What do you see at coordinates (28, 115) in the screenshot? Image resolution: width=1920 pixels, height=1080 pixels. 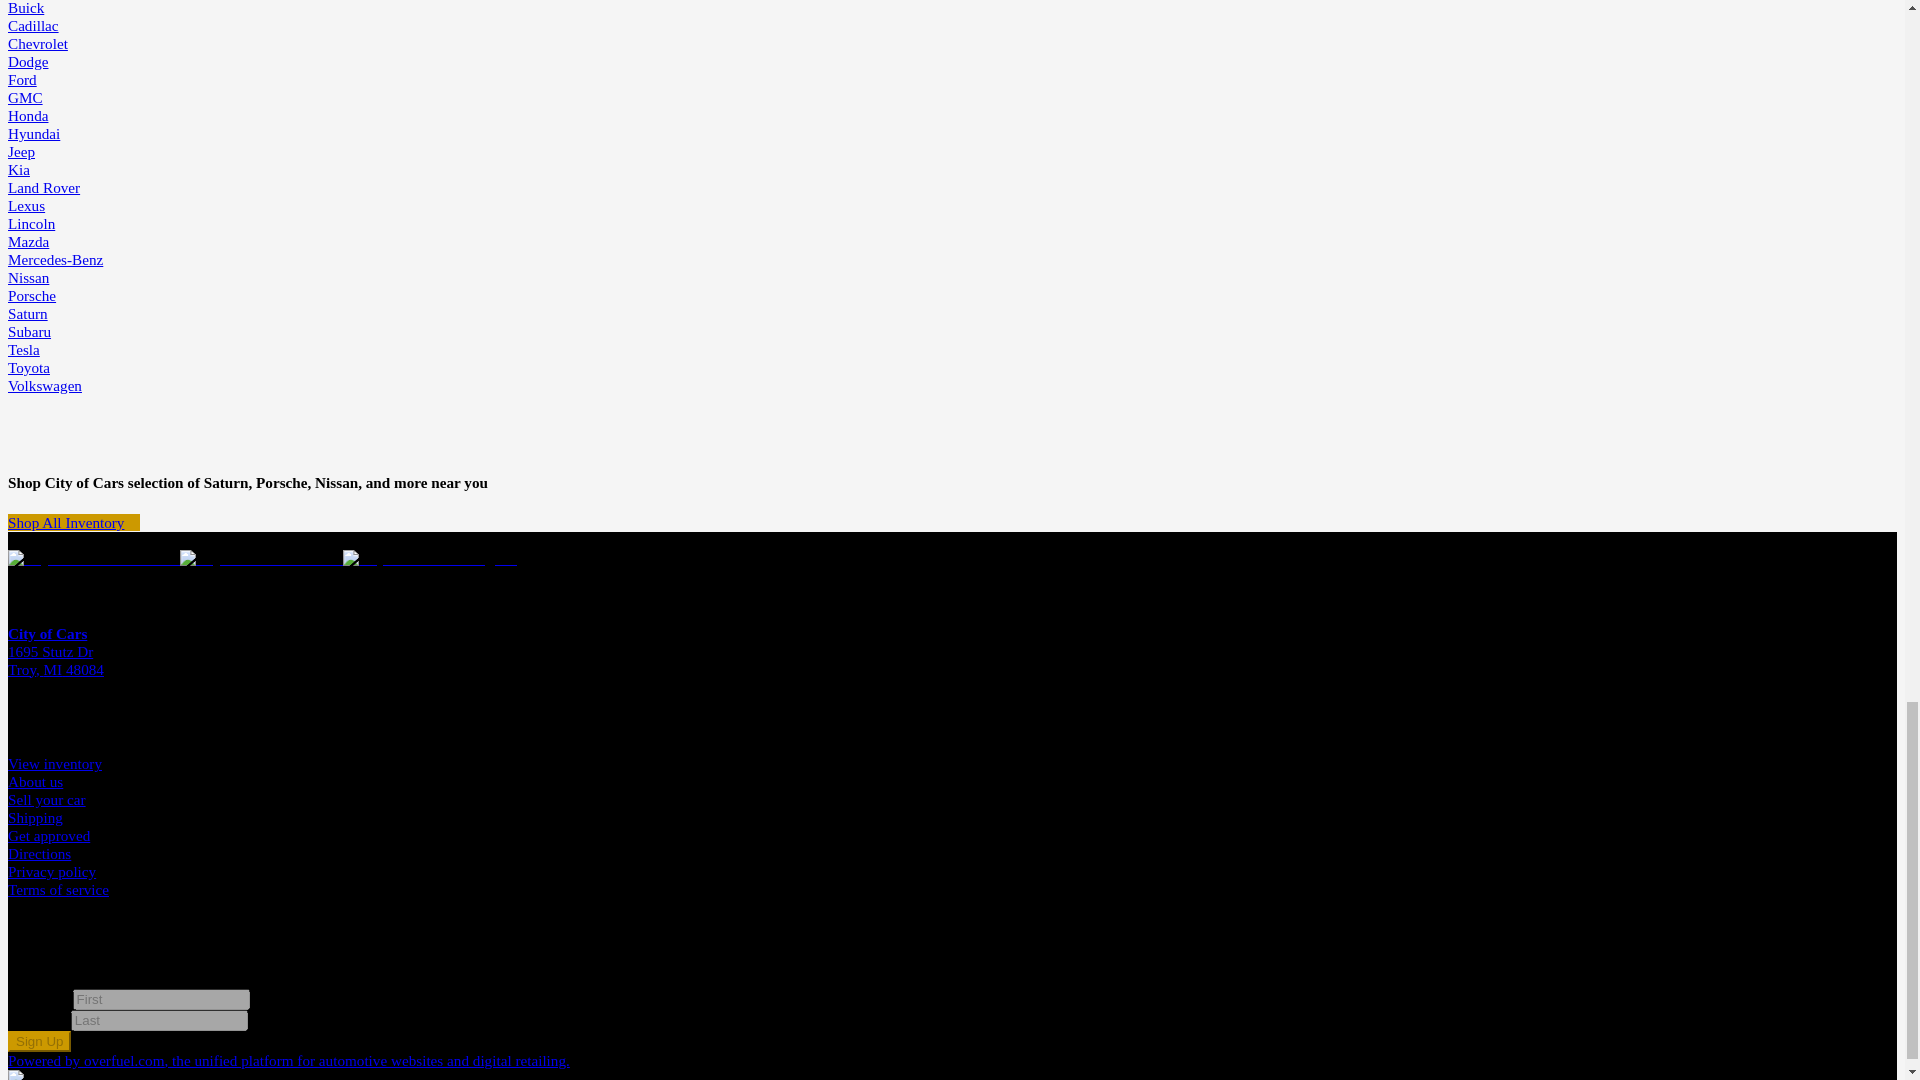 I see `Honda` at bounding box center [28, 115].